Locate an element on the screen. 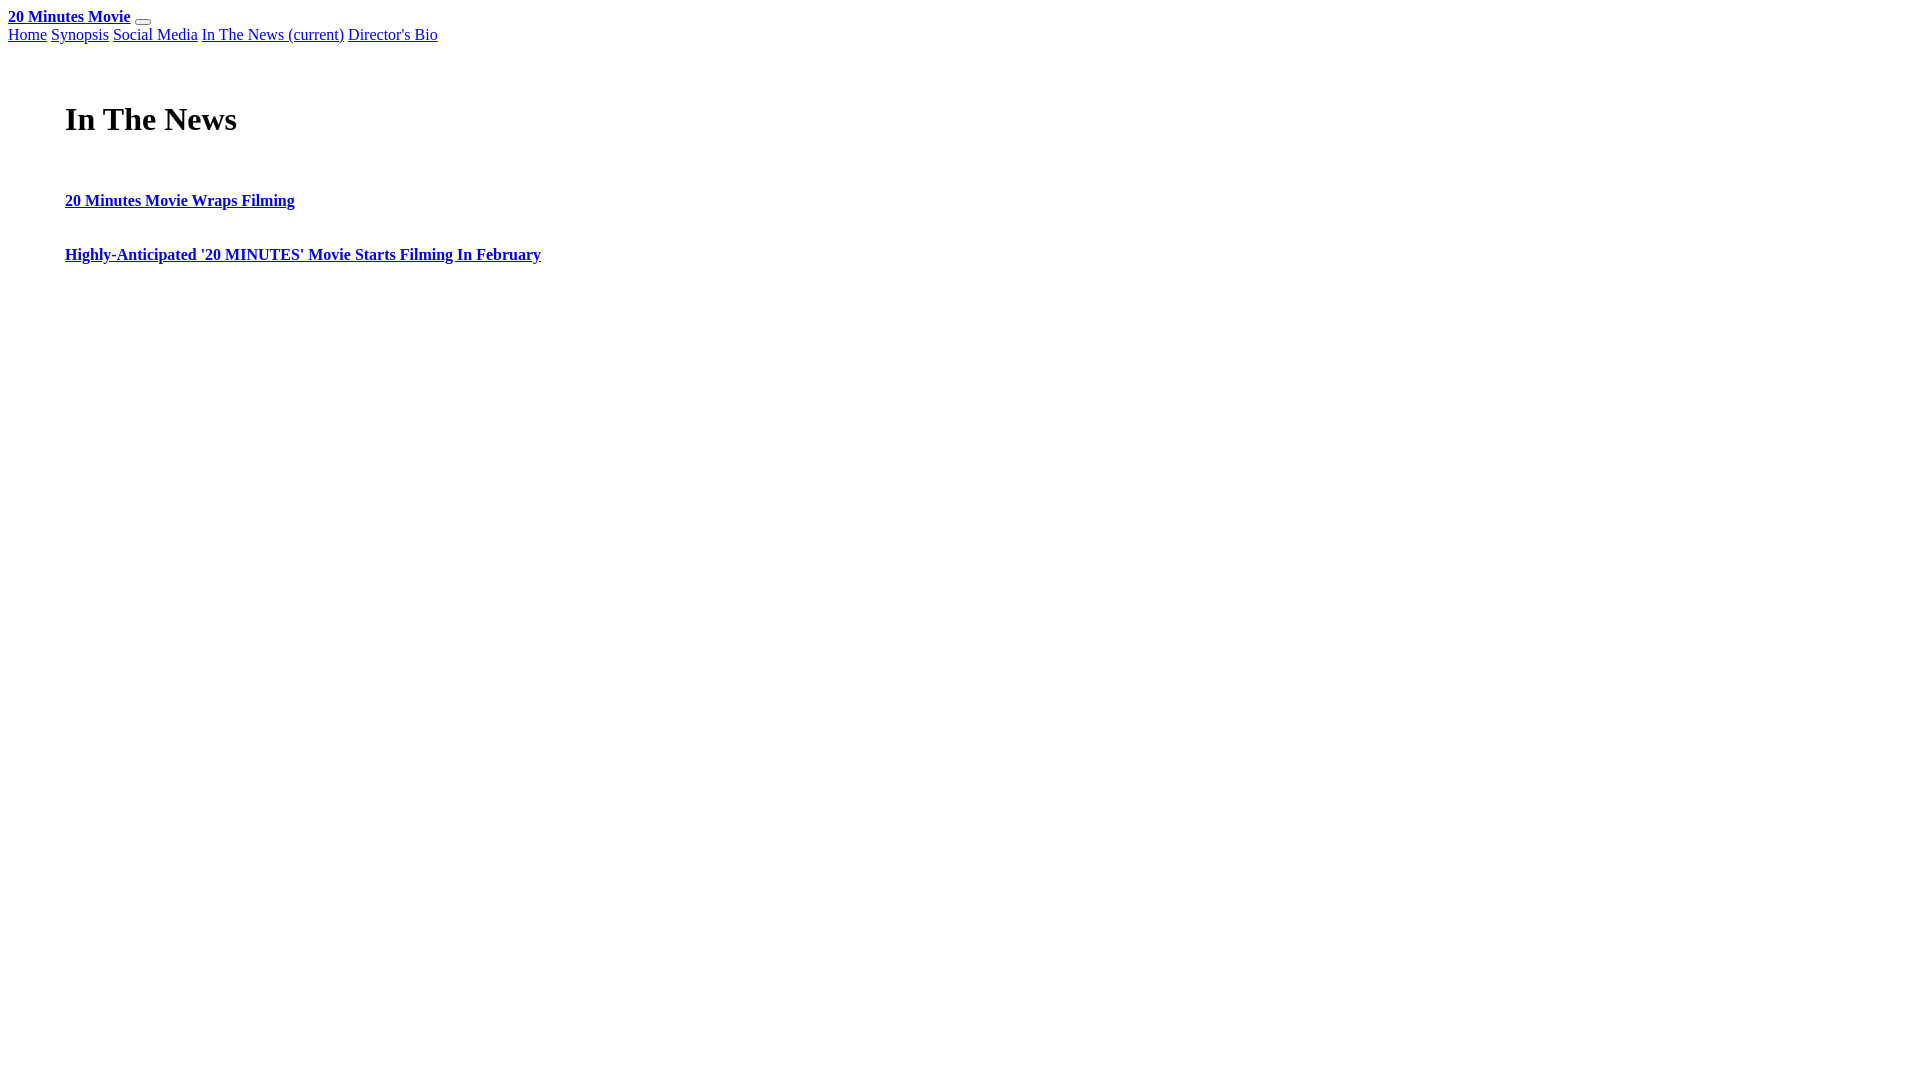 The width and height of the screenshot is (1920, 1080). Director's Bio is located at coordinates (393, 34).